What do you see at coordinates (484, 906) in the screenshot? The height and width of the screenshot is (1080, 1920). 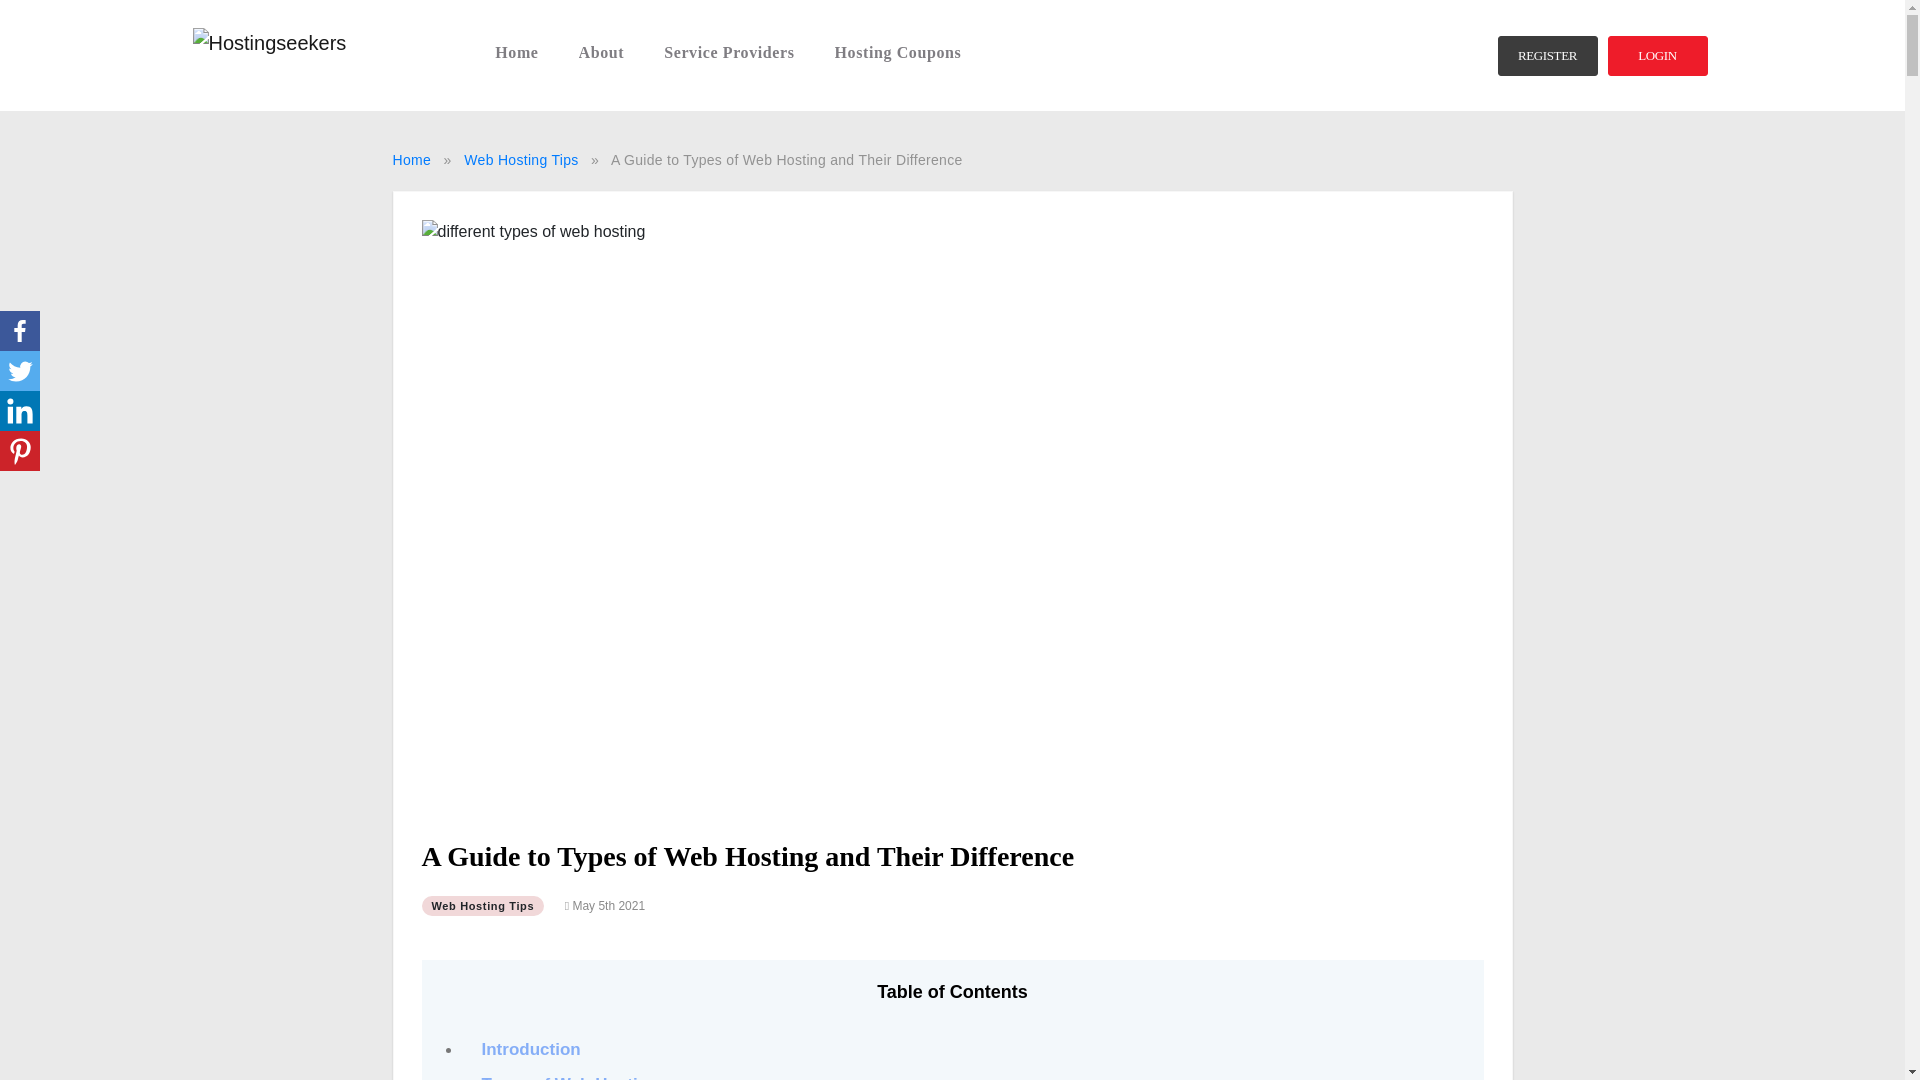 I see `Web Hosting Tips` at bounding box center [484, 906].